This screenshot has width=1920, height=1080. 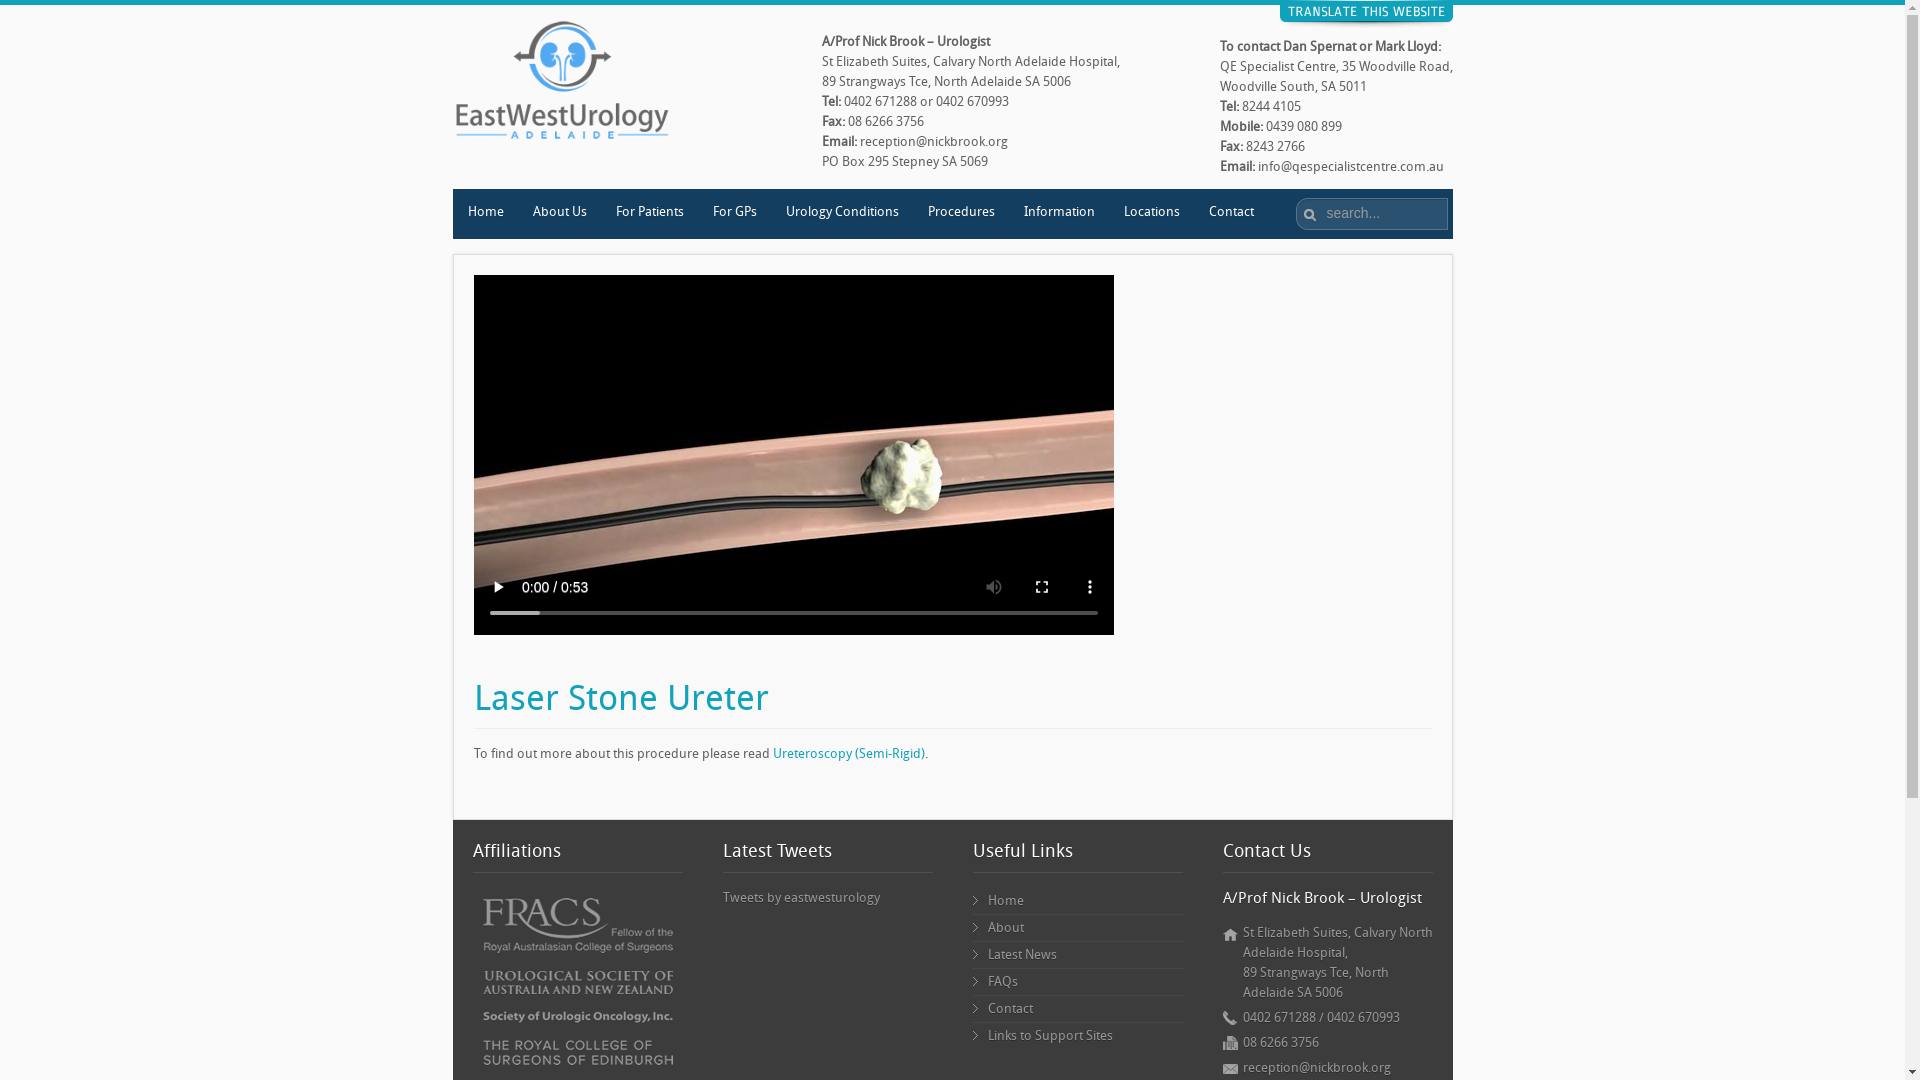 I want to click on Contact, so click(x=1077, y=1009).